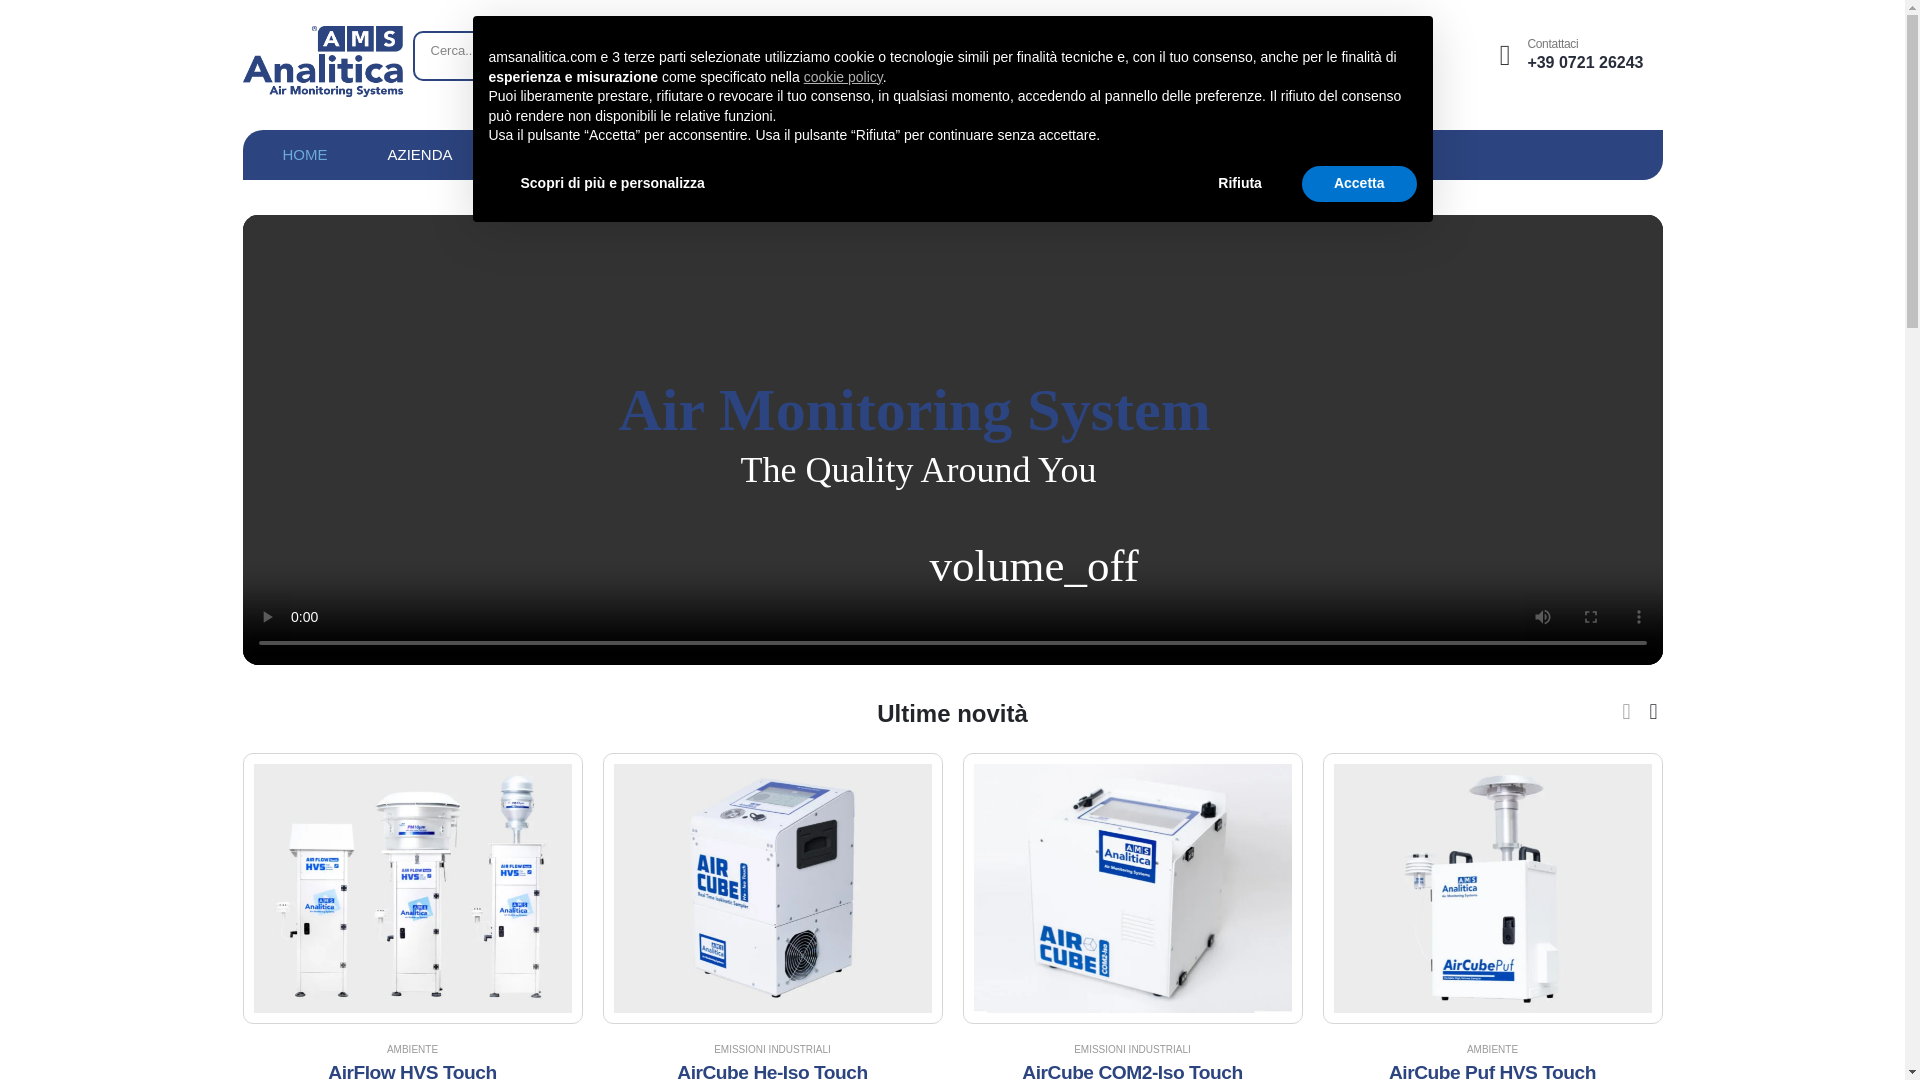 Image resolution: width=1920 pixels, height=1080 pixels. Describe the element at coordinates (1132, 1070) in the screenshot. I see `AirCube COM2-Iso Touch` at that location.